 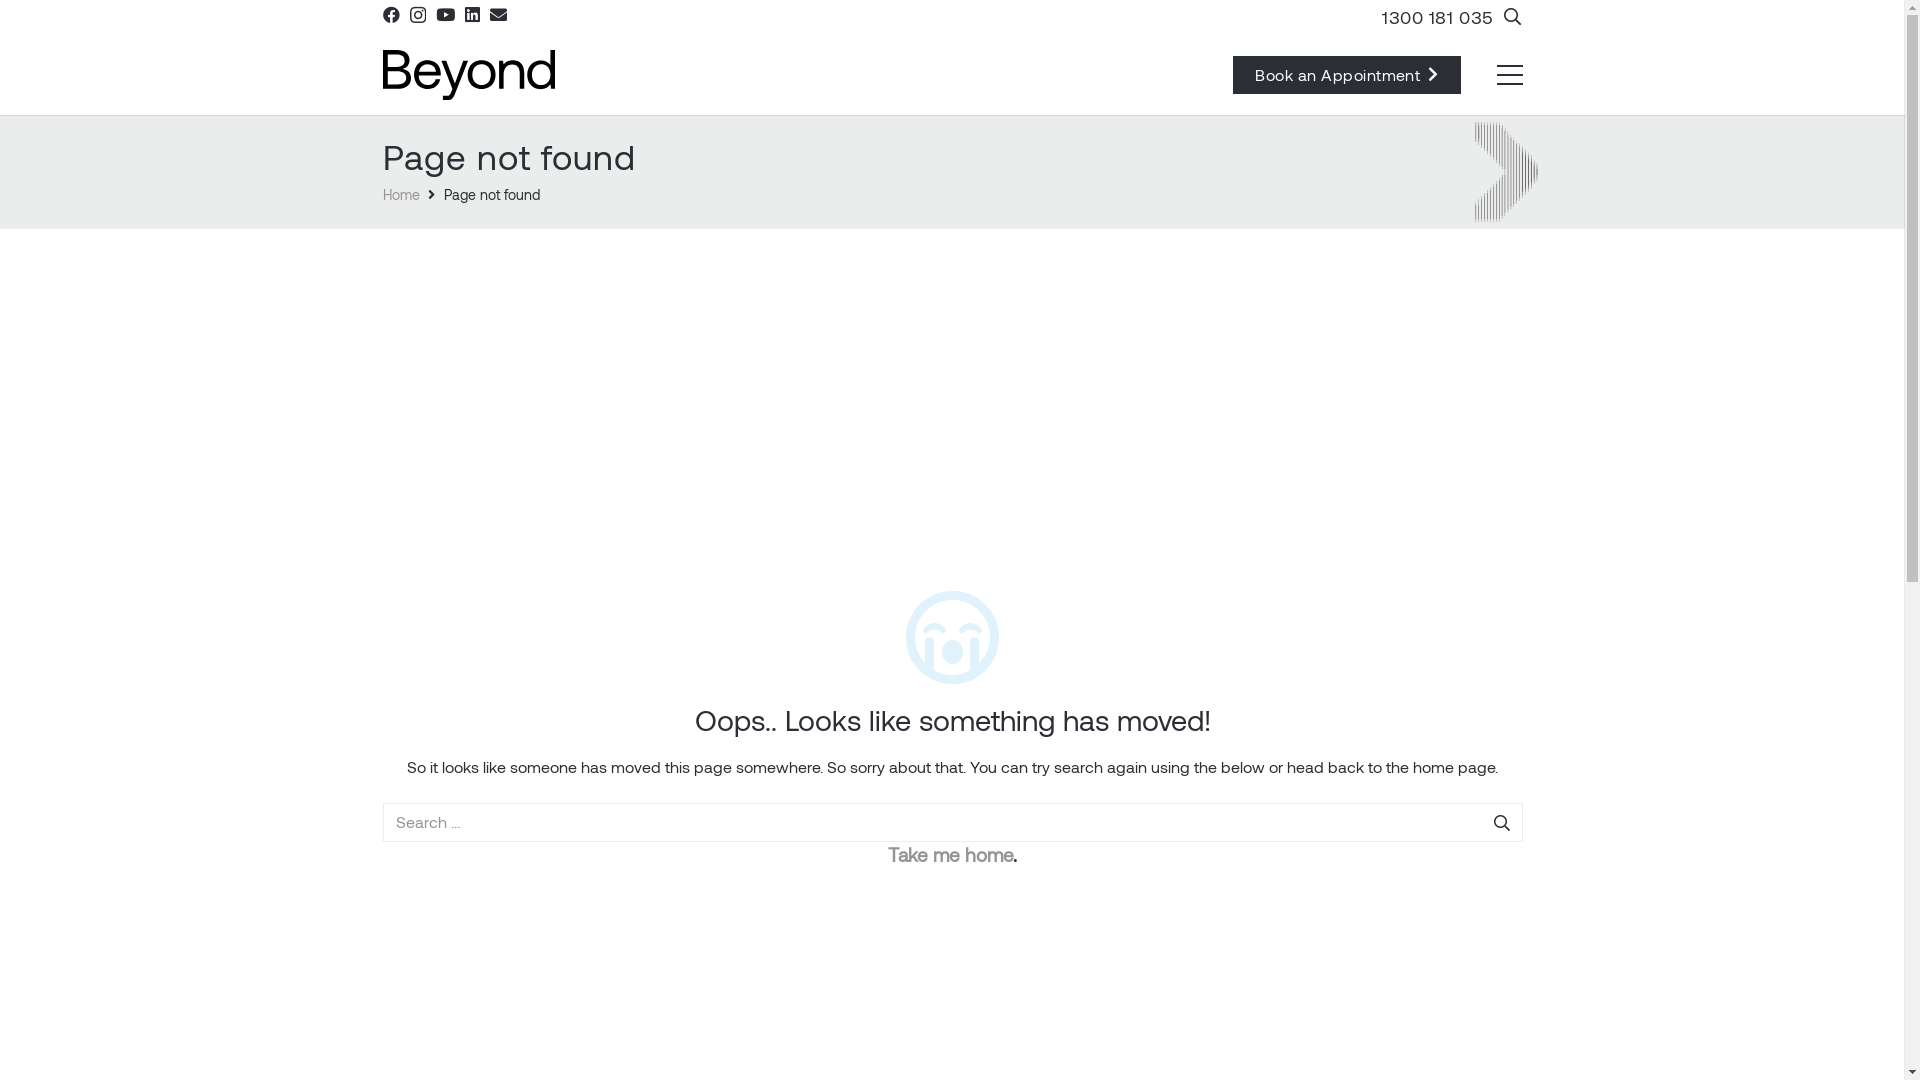 What do you see at coordinates (1092, 830) in the screenshot?
I see `See Our Locations` at bounding box center [1092, 830].